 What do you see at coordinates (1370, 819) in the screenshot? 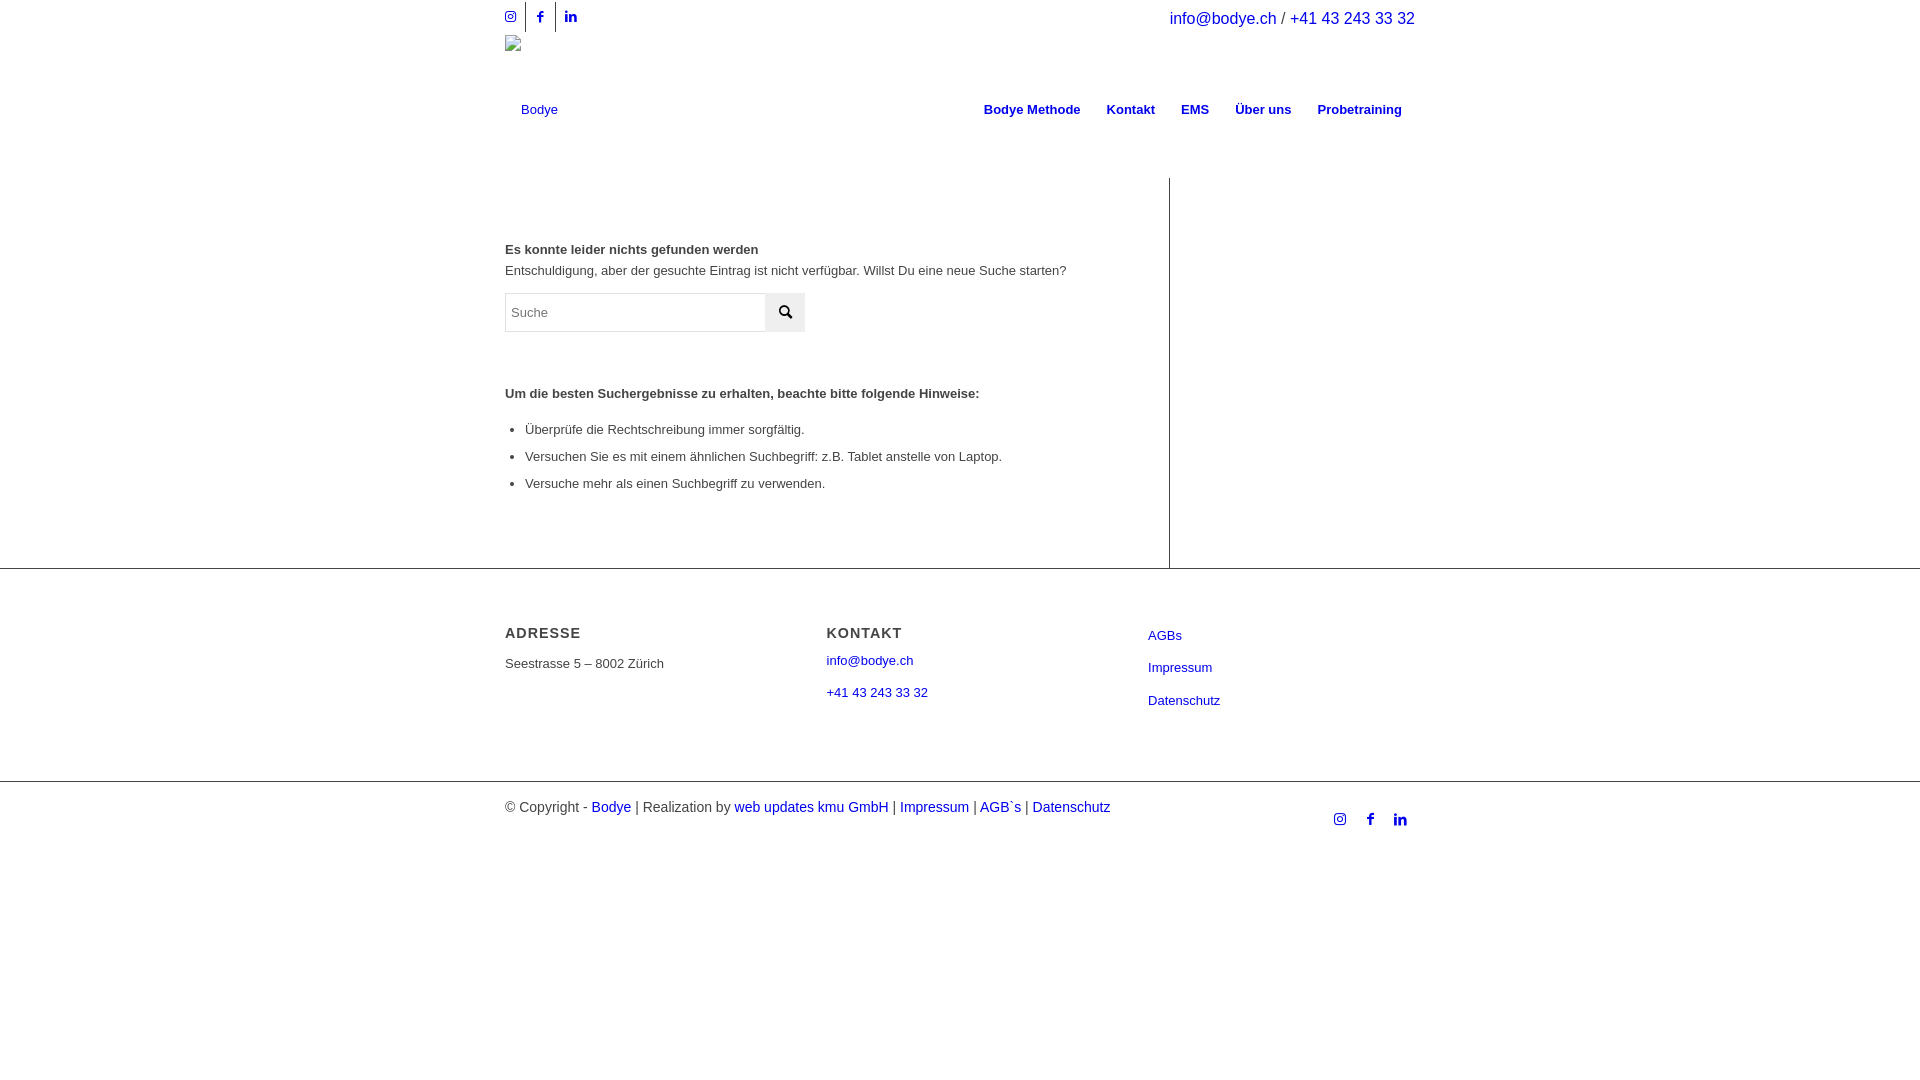
I see `Facebook` at bounding box center [1370, 819].